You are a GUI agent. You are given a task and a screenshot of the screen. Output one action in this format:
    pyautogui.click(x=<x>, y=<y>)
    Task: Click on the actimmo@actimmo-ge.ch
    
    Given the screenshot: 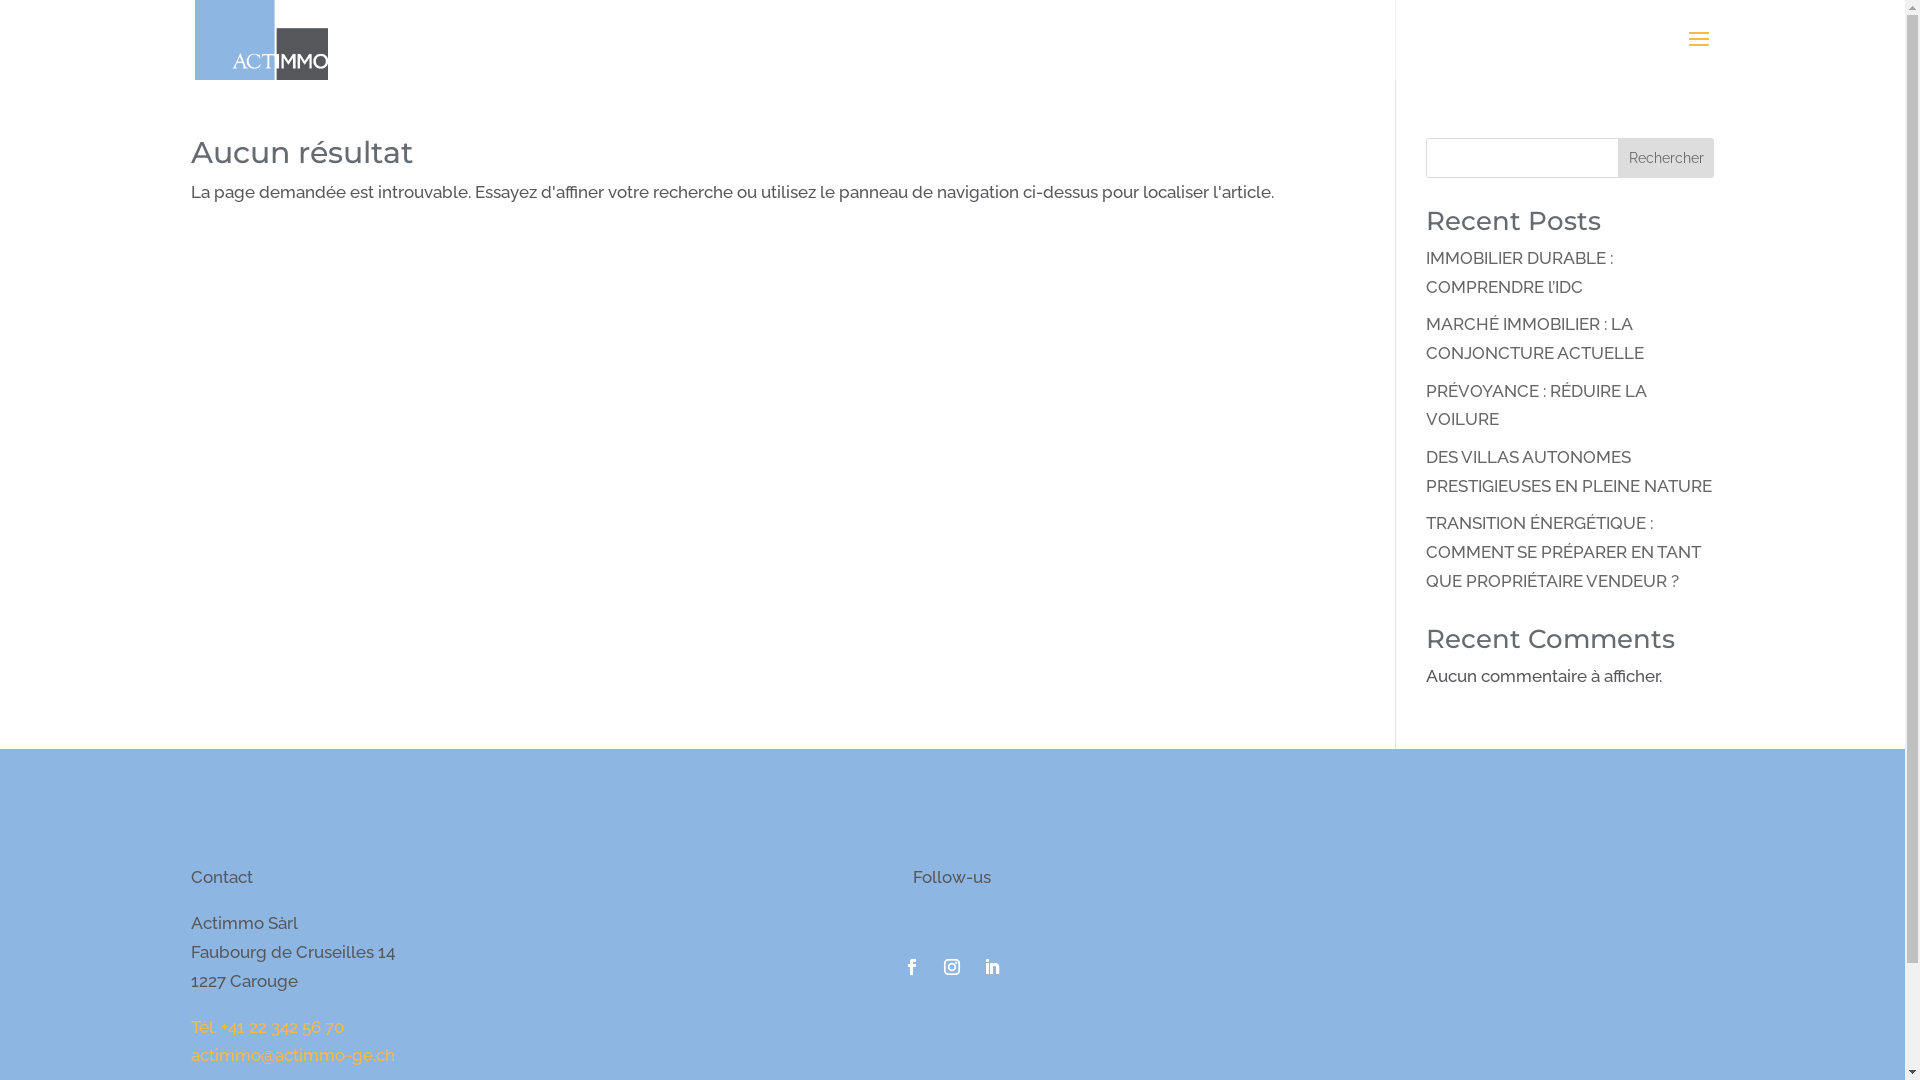 What is the action you would take?
    pyautogui.click(x=292, y=1055)
    